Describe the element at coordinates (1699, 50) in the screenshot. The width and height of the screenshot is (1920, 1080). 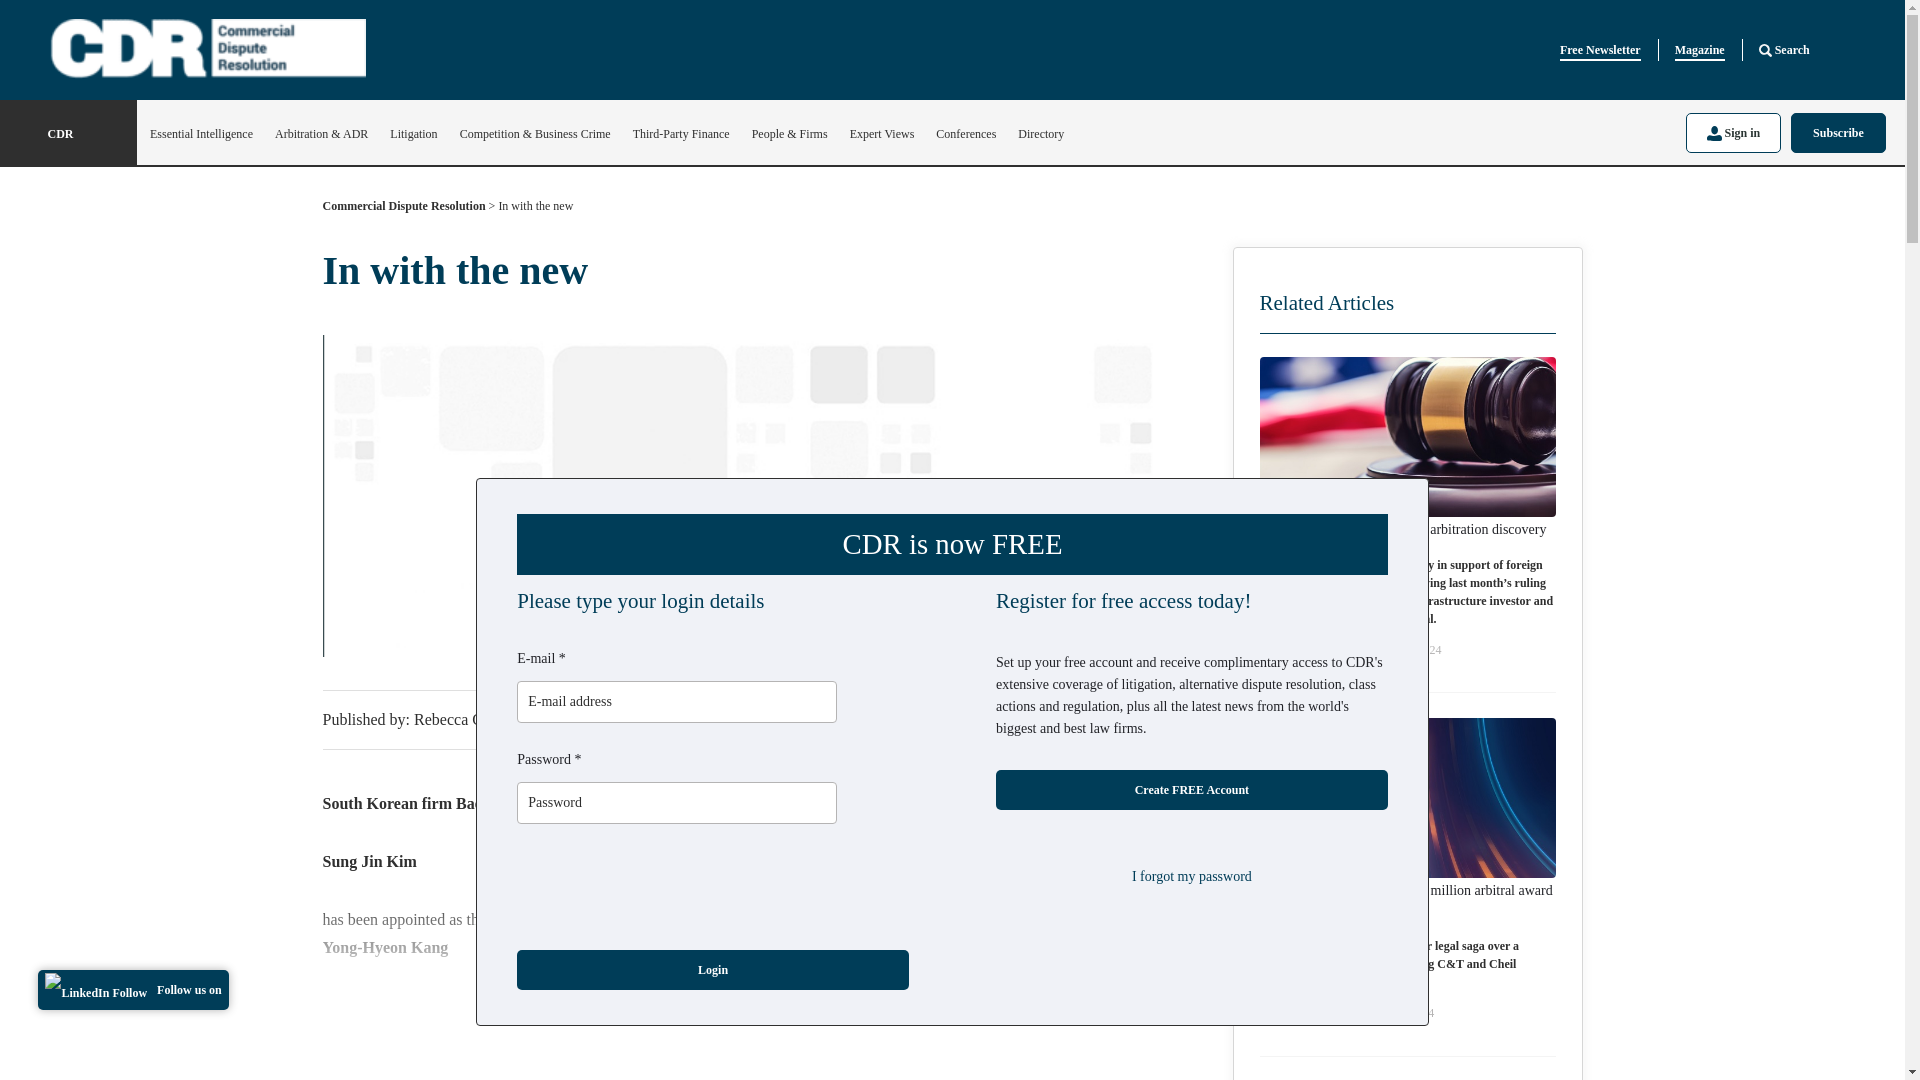
I see `Magazine` at that location.